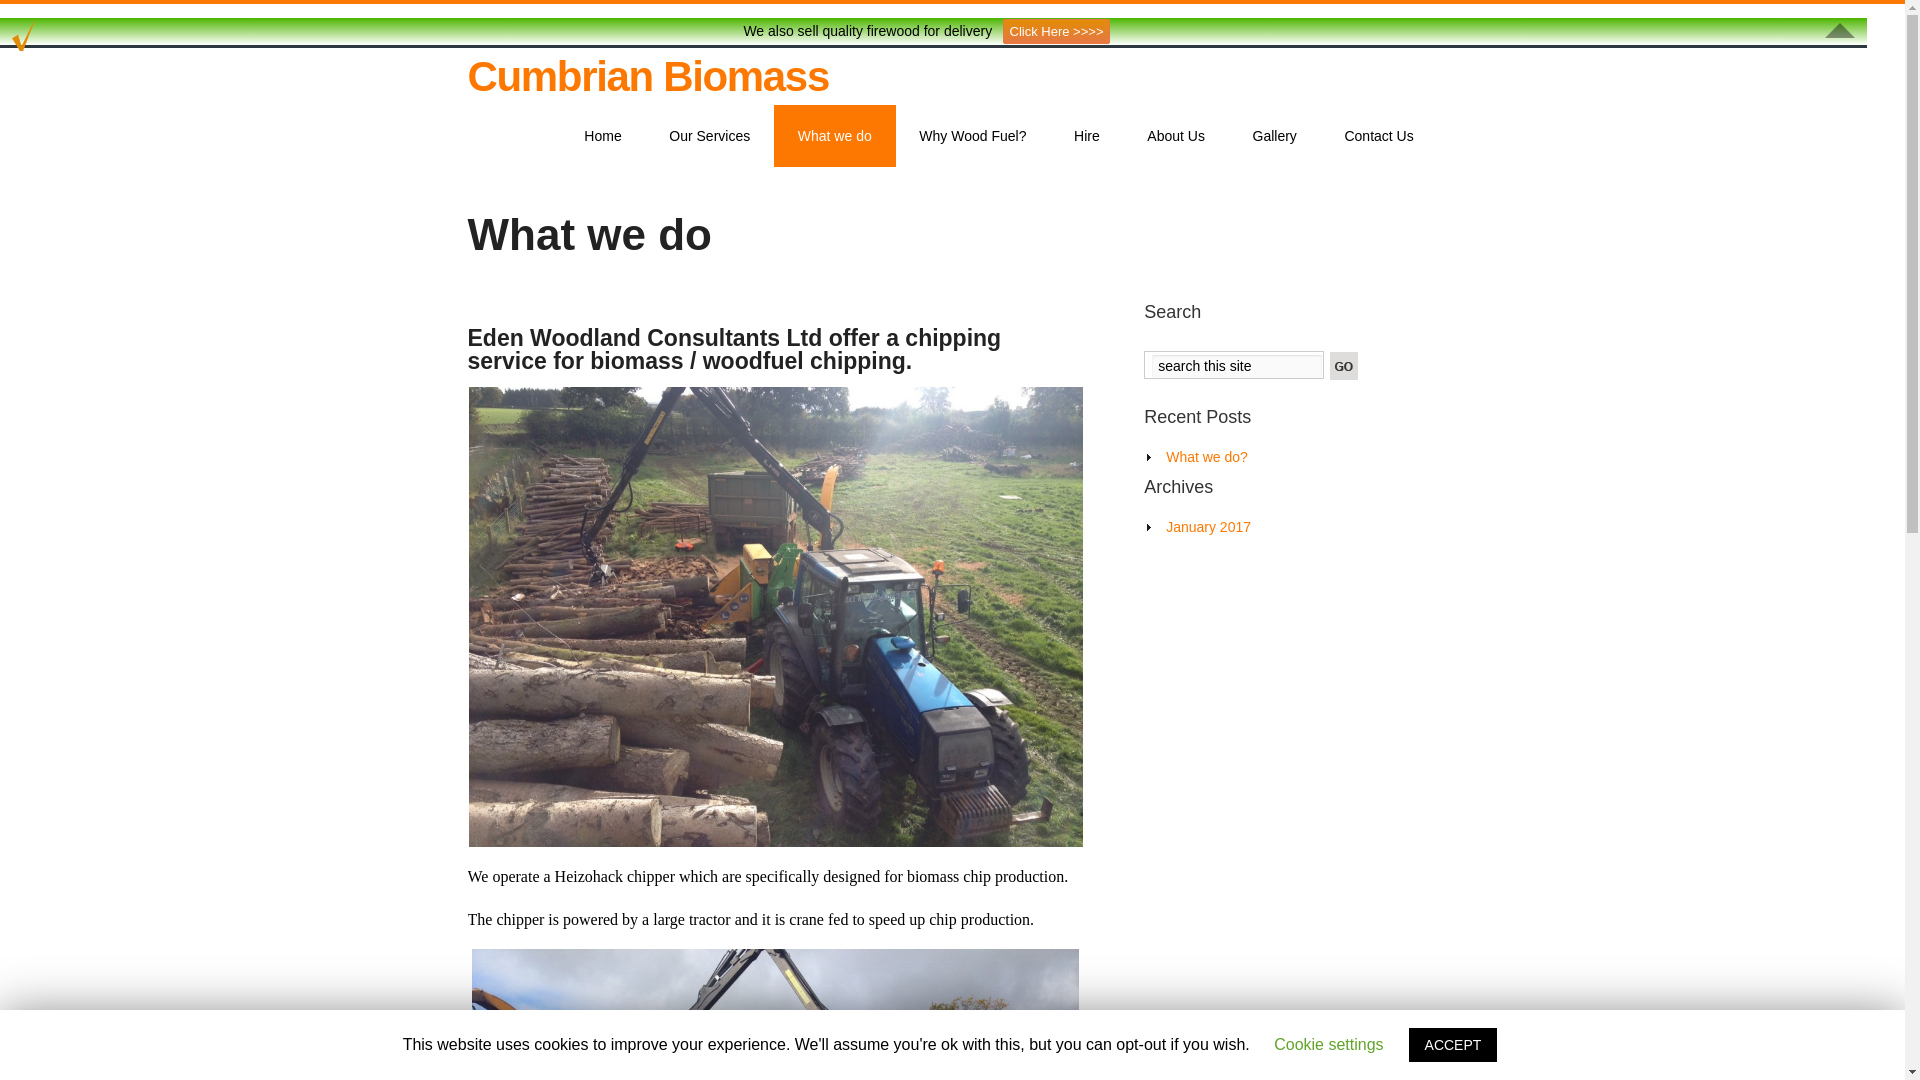 This screenshot has width=1920, height=1080. Describe the element at coordinates (709, 136) in the screenshot. I see `Our Services` at that location.